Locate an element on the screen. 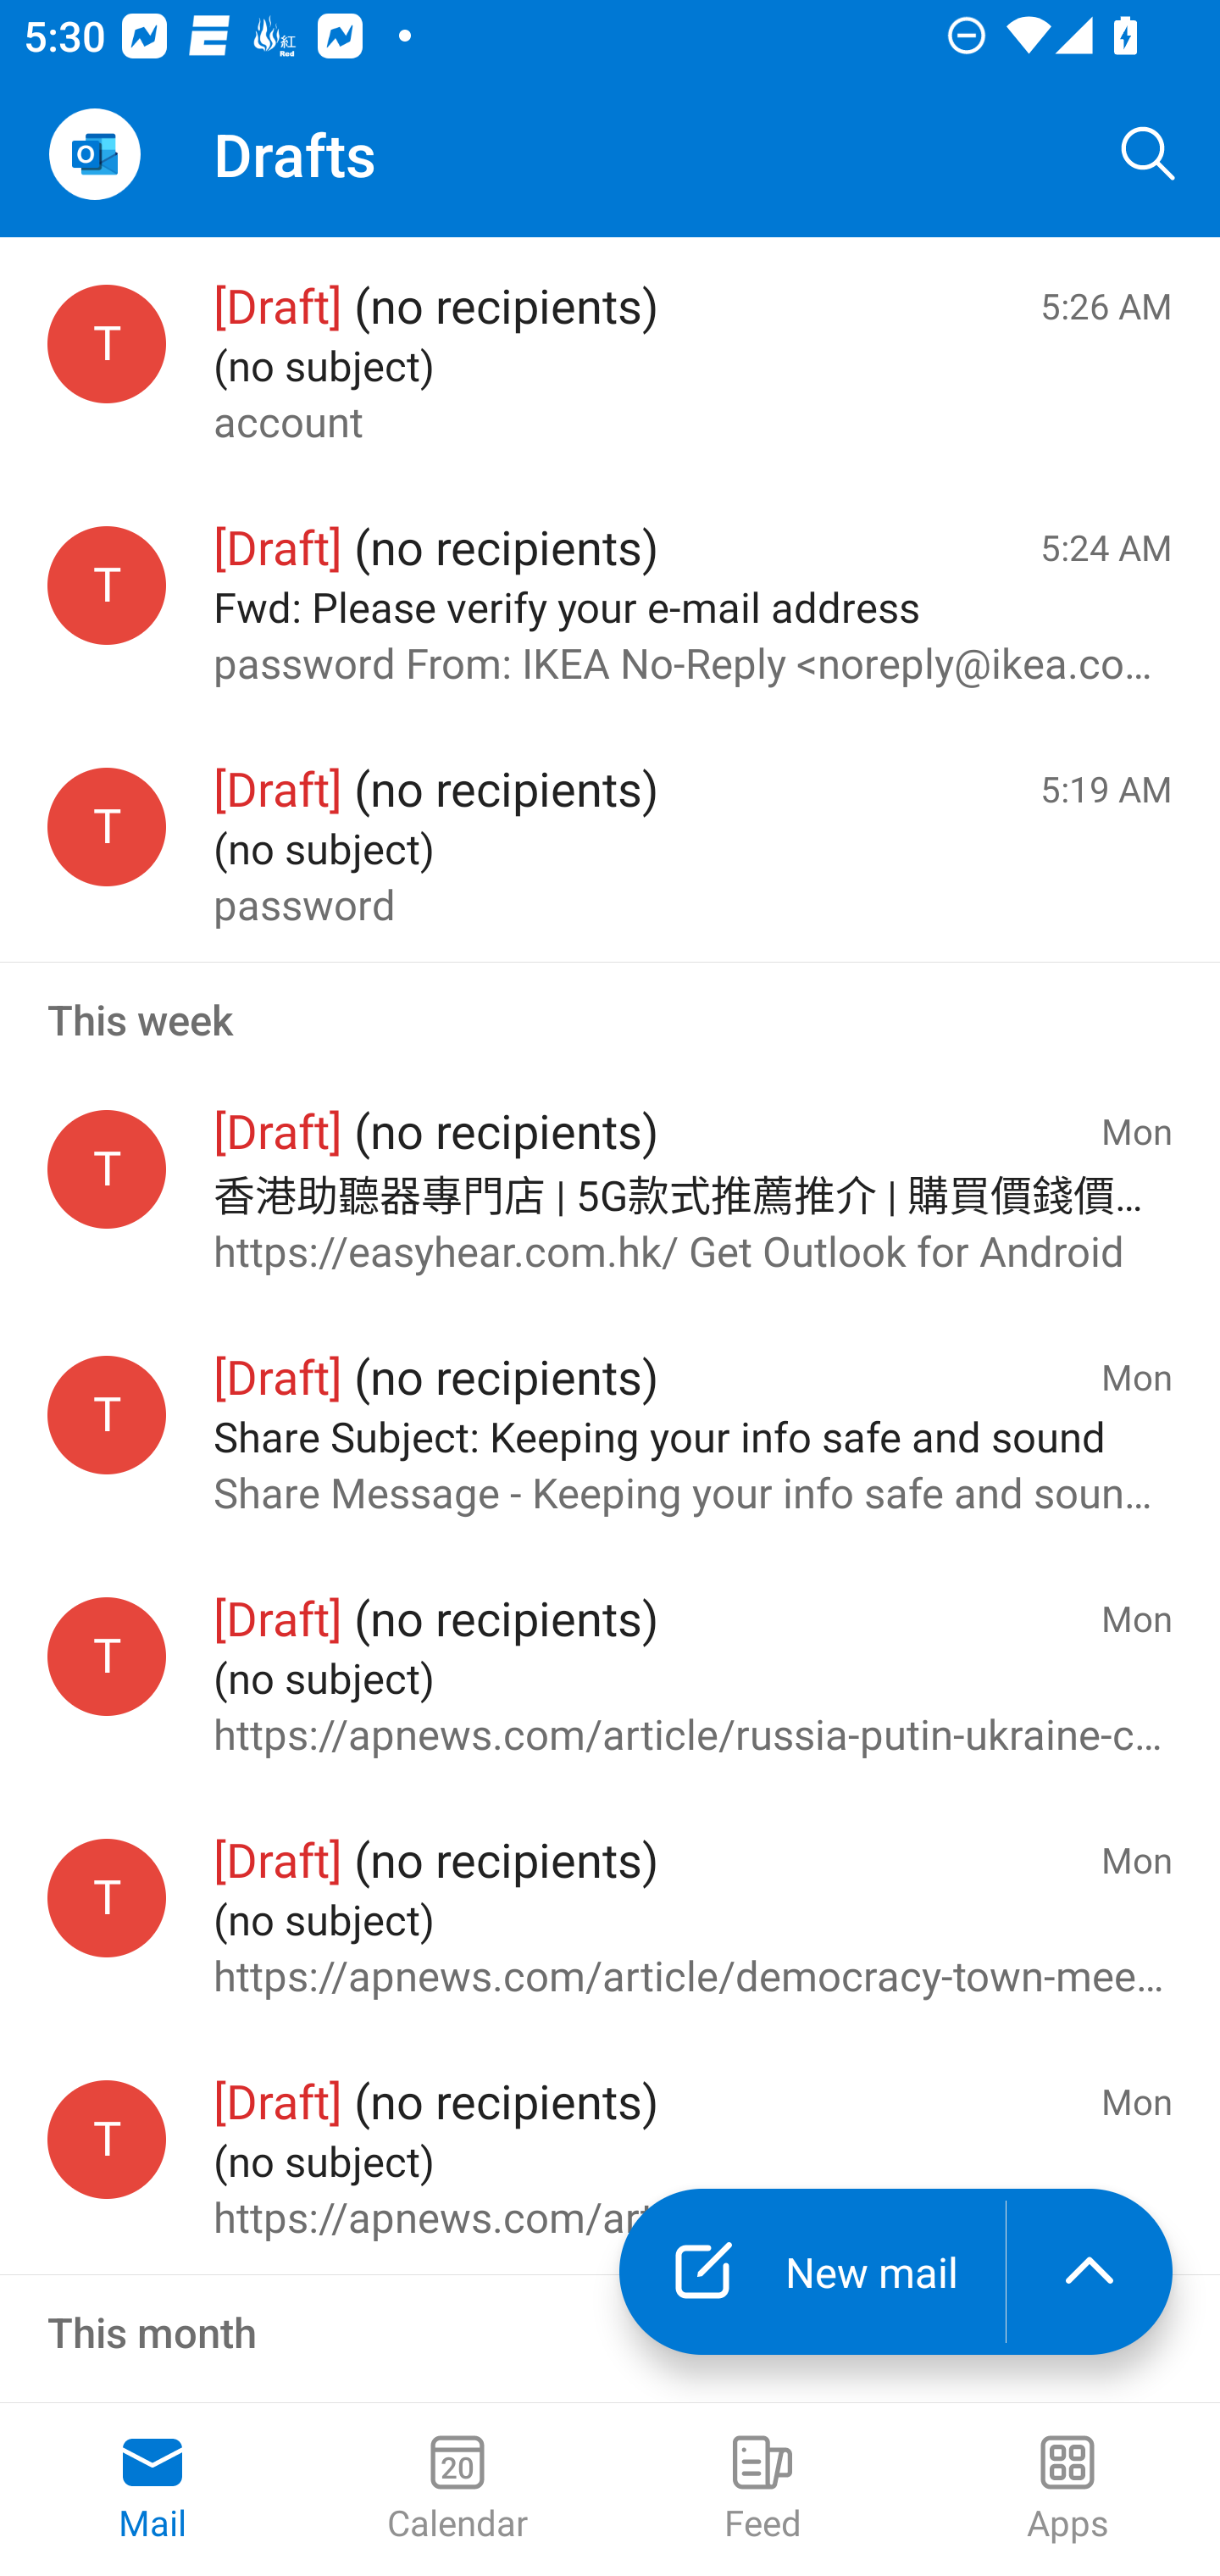  testappium002@outlook.com is located at coordinates (107, 1898).